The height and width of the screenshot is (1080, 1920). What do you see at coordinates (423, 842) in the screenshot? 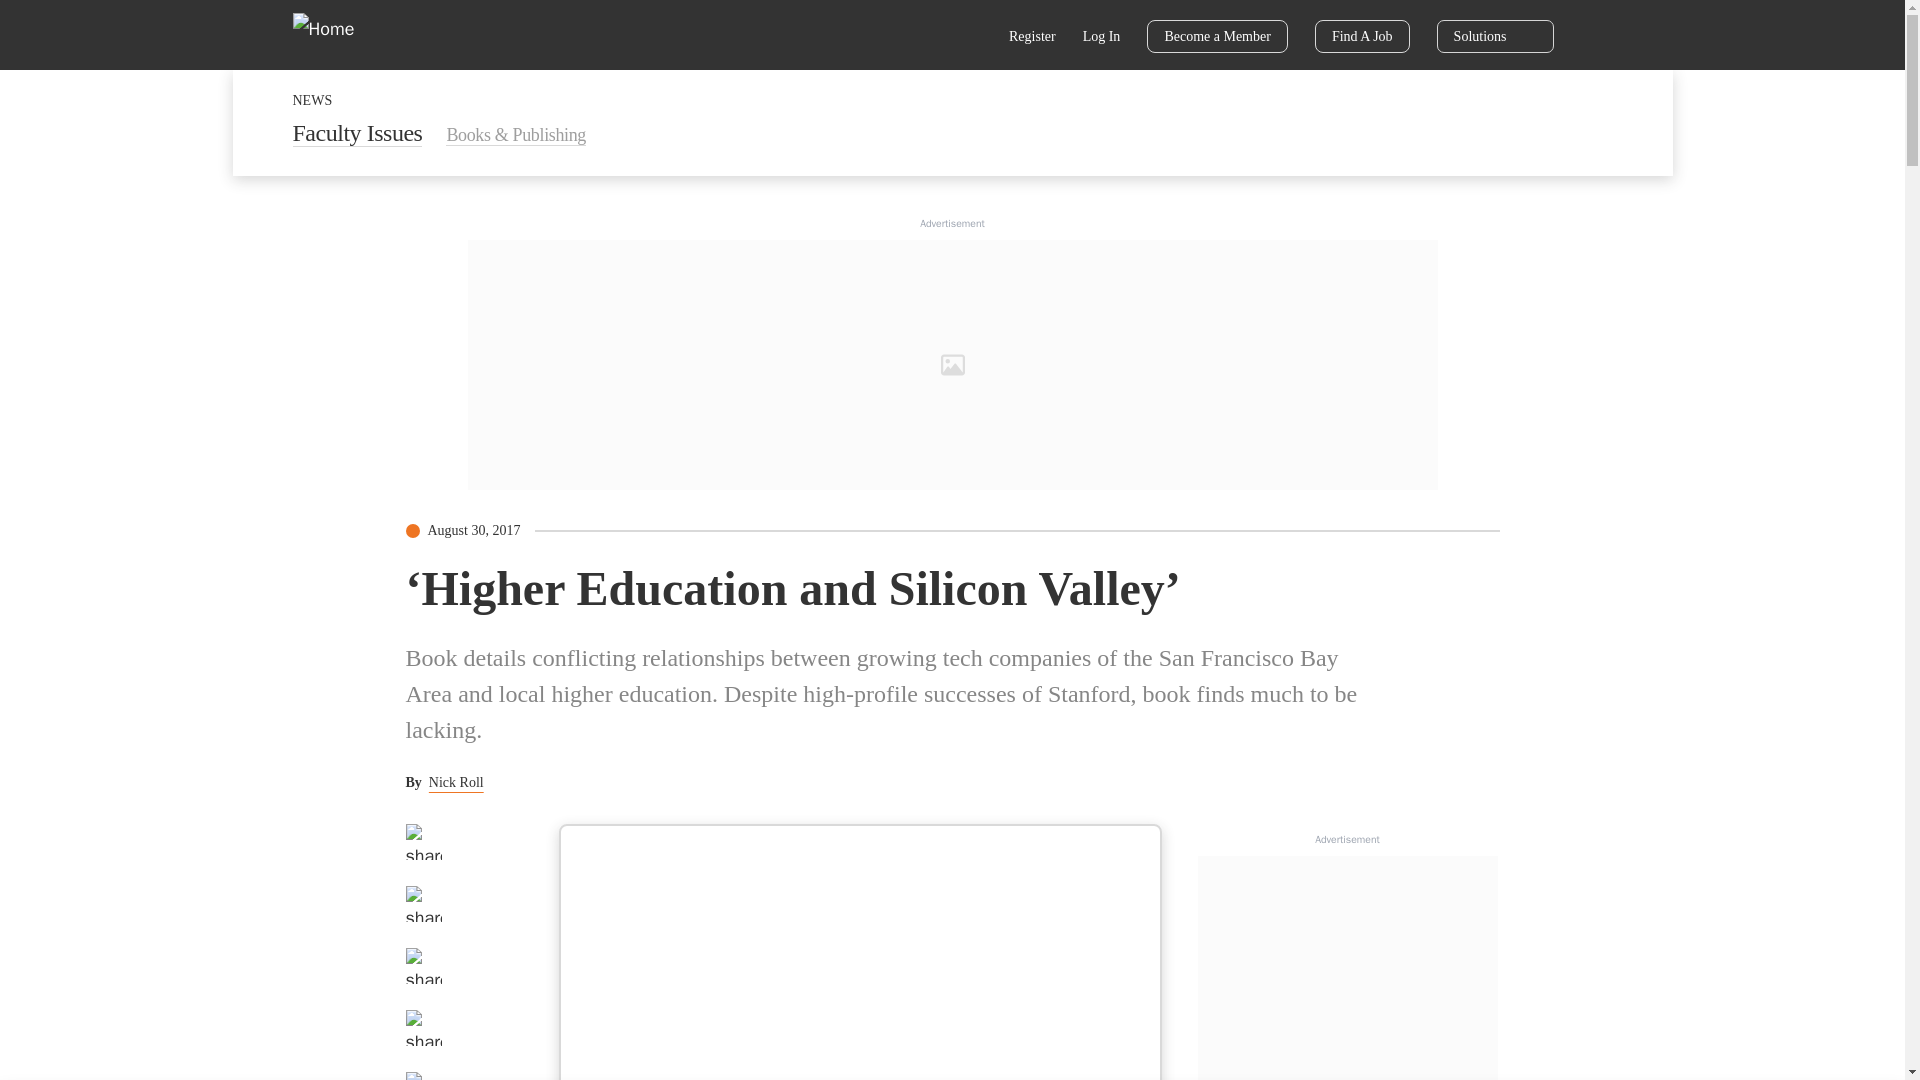
I see `share to facebook` at bounding box center [423, 842].